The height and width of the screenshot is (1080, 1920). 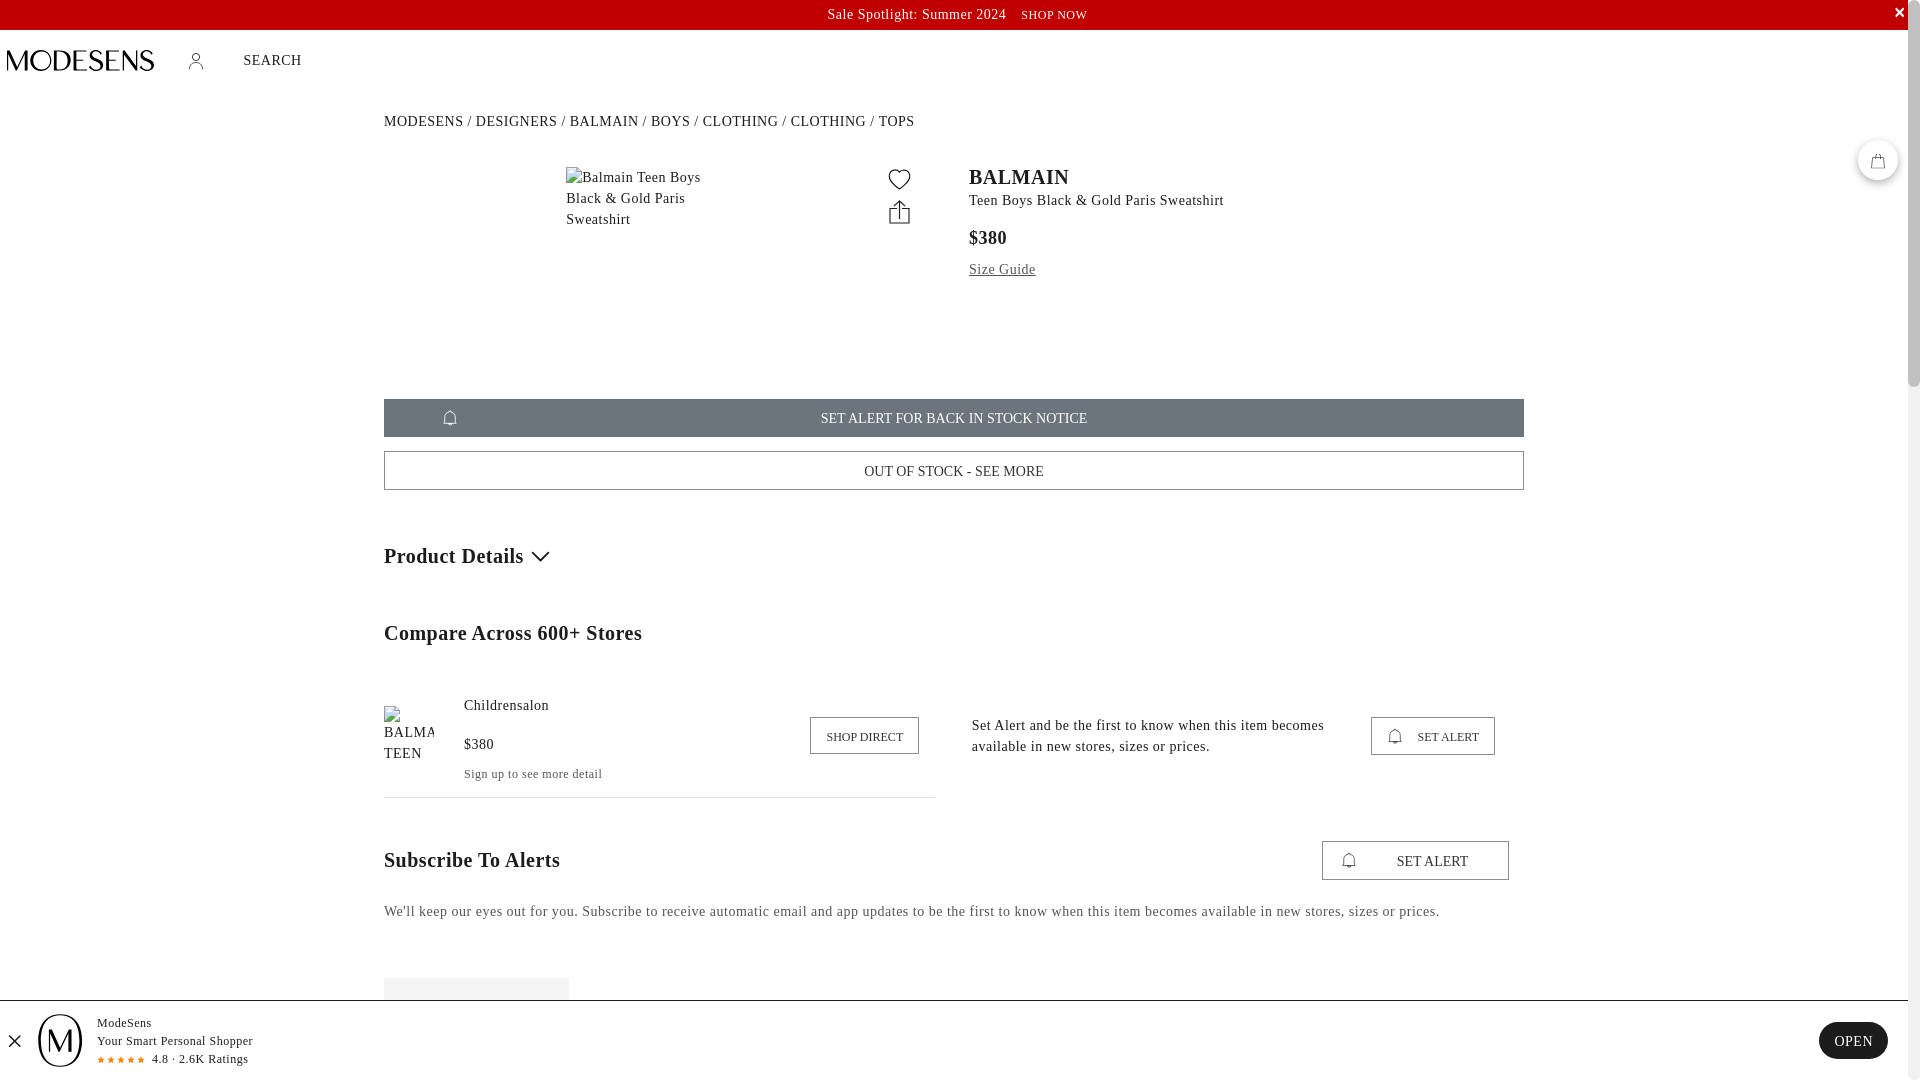 I want to click on OPEN, so click(x=1852, y=1040).